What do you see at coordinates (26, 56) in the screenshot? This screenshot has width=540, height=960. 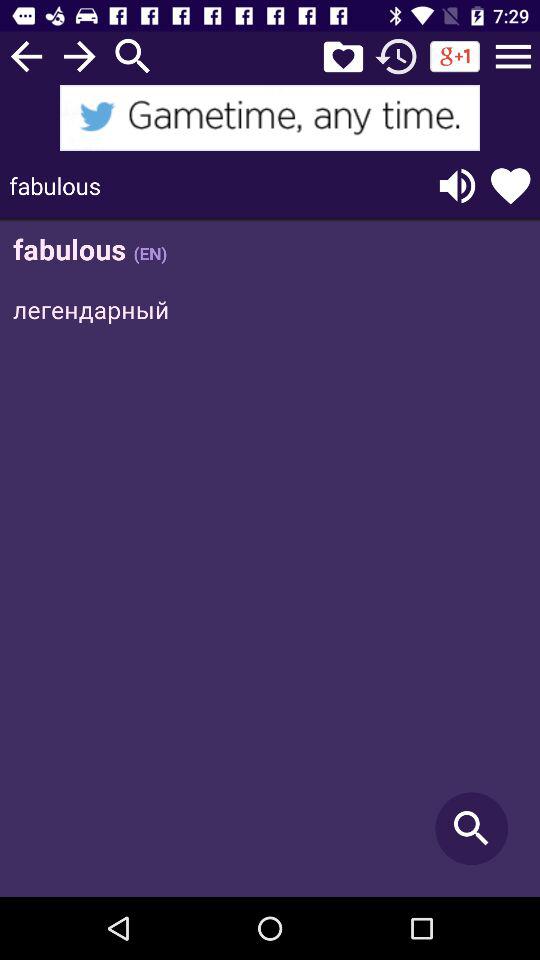 I see `go back` at bounding box center [26, 56].